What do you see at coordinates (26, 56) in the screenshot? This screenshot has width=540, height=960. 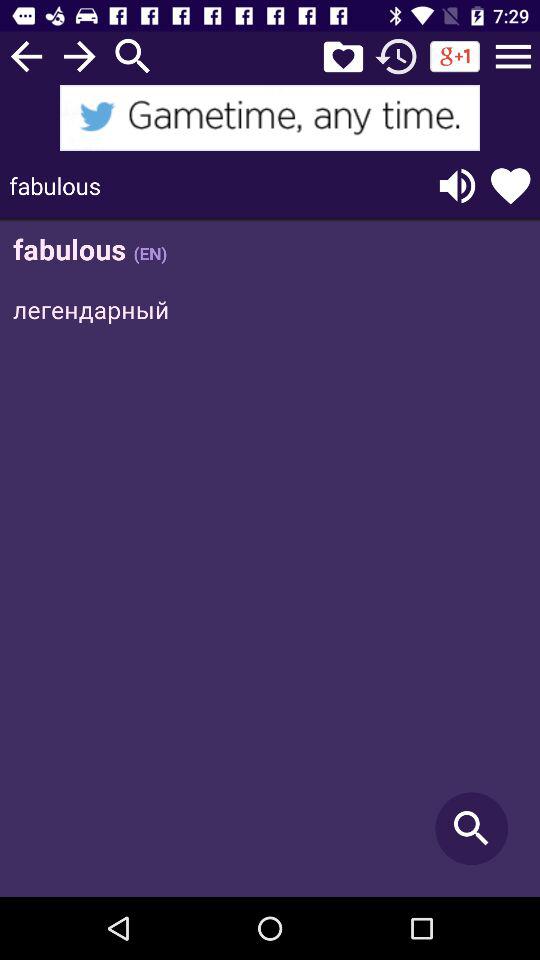 I see `go back` at bounding box center [26, 56].